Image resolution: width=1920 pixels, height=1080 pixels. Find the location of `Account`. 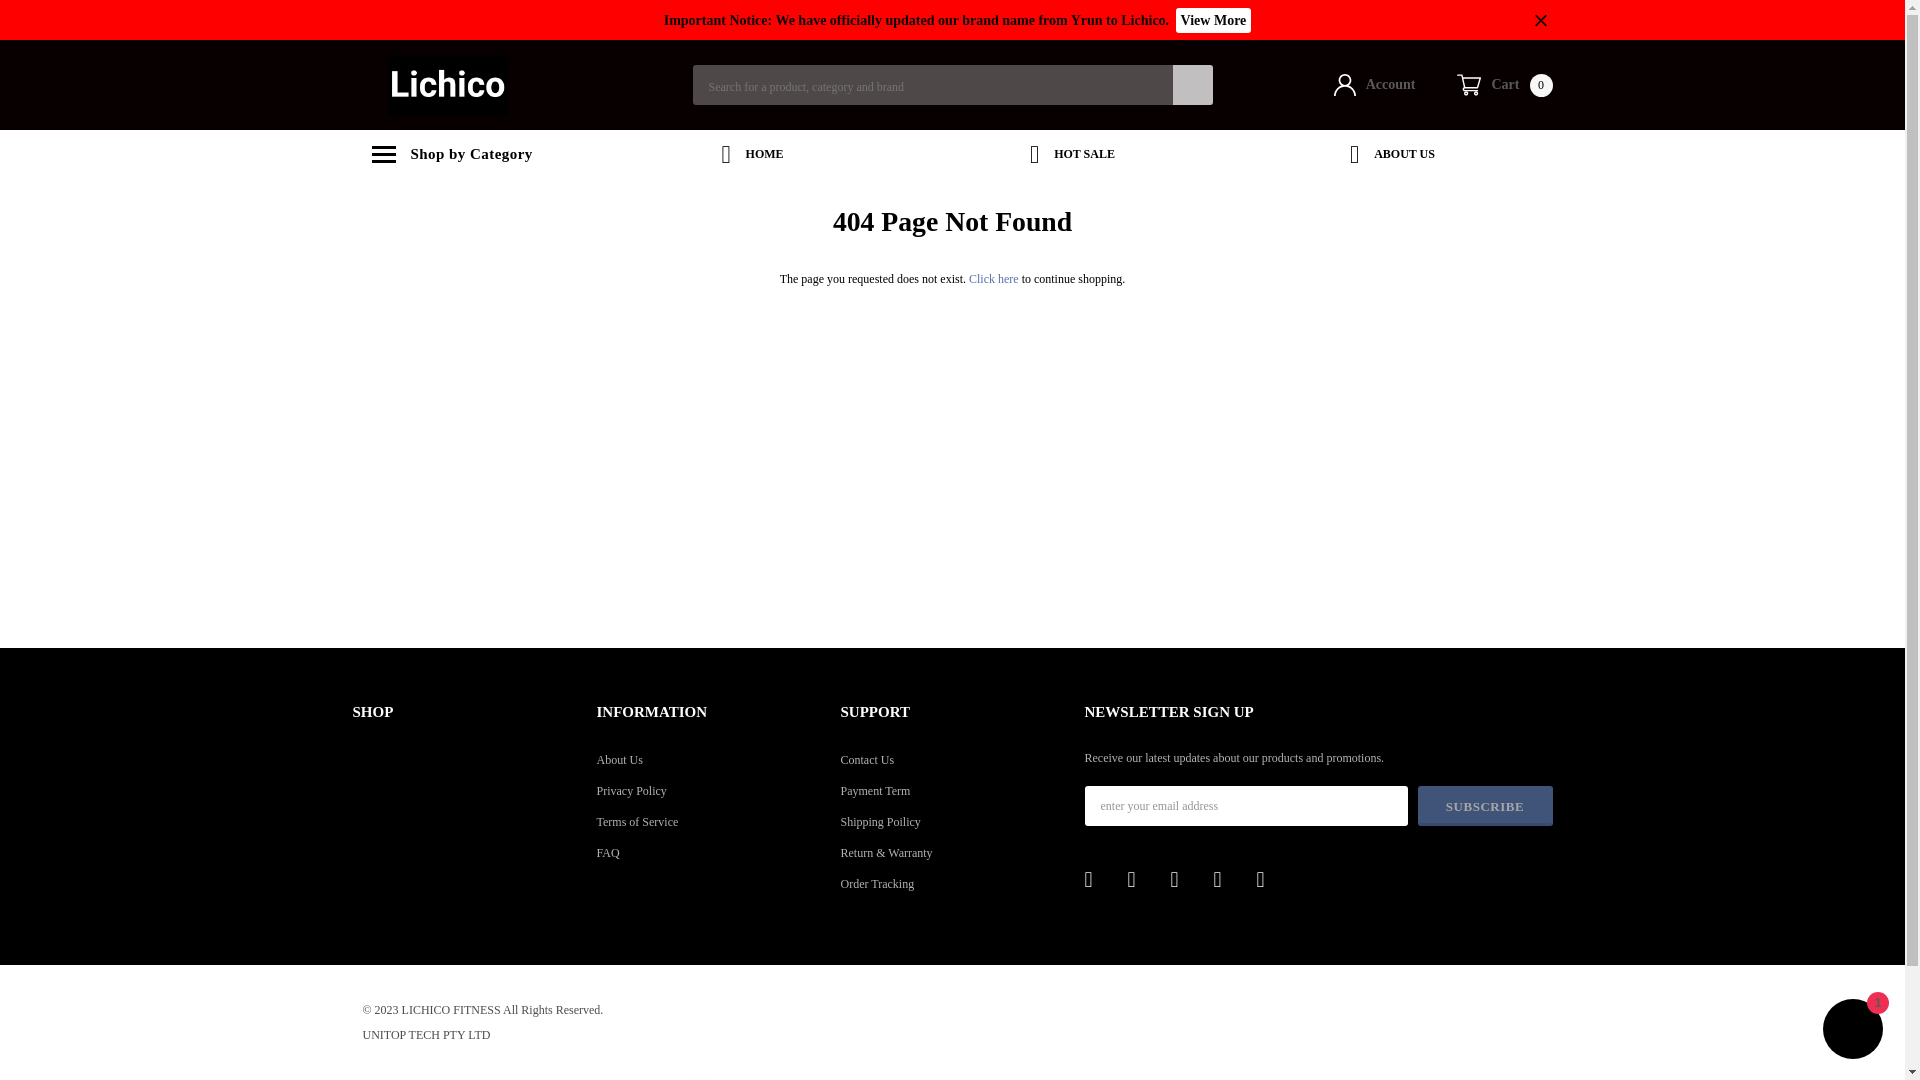

Account is located at coordinates (707, 821).